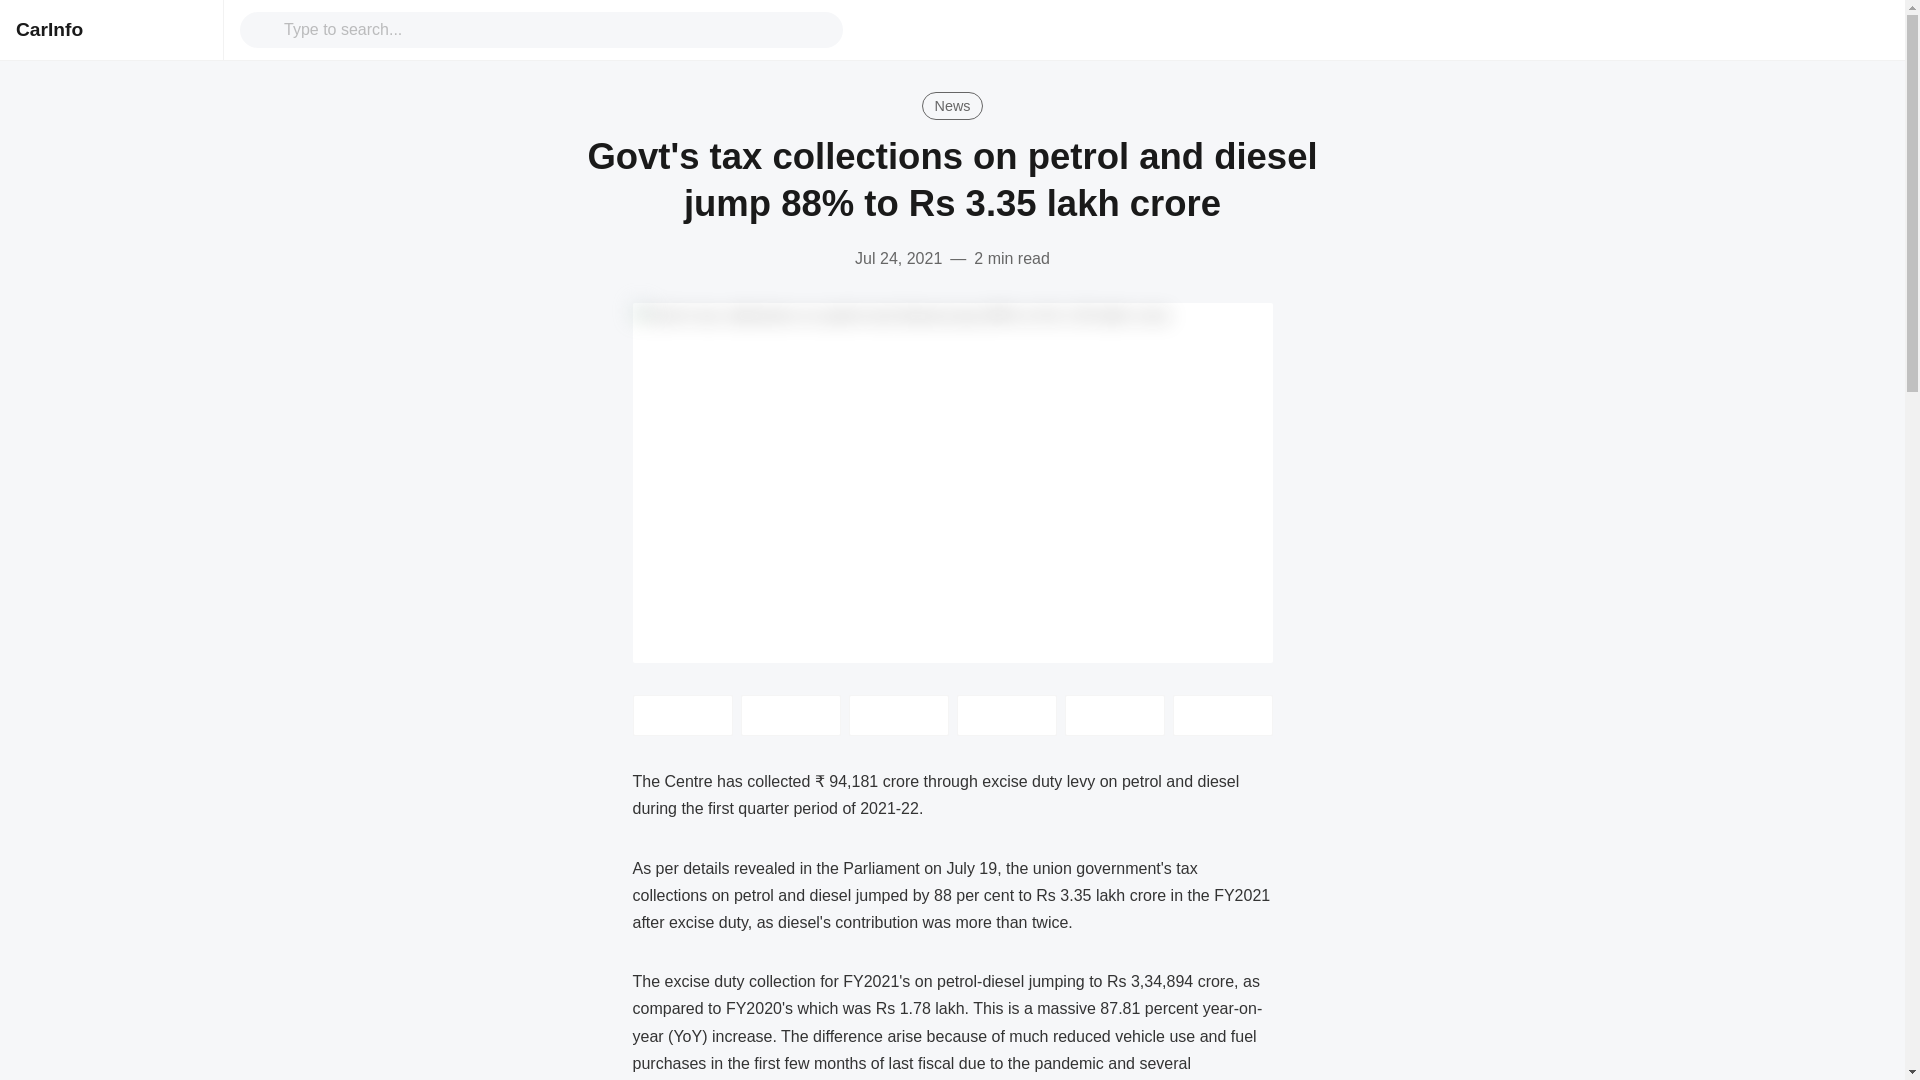 The width and height of the screenshot is (1920, 1080). What do you see at coordinates (190, 30) in the screenshot?
I see `Menu` at bounding box center [190, 30].